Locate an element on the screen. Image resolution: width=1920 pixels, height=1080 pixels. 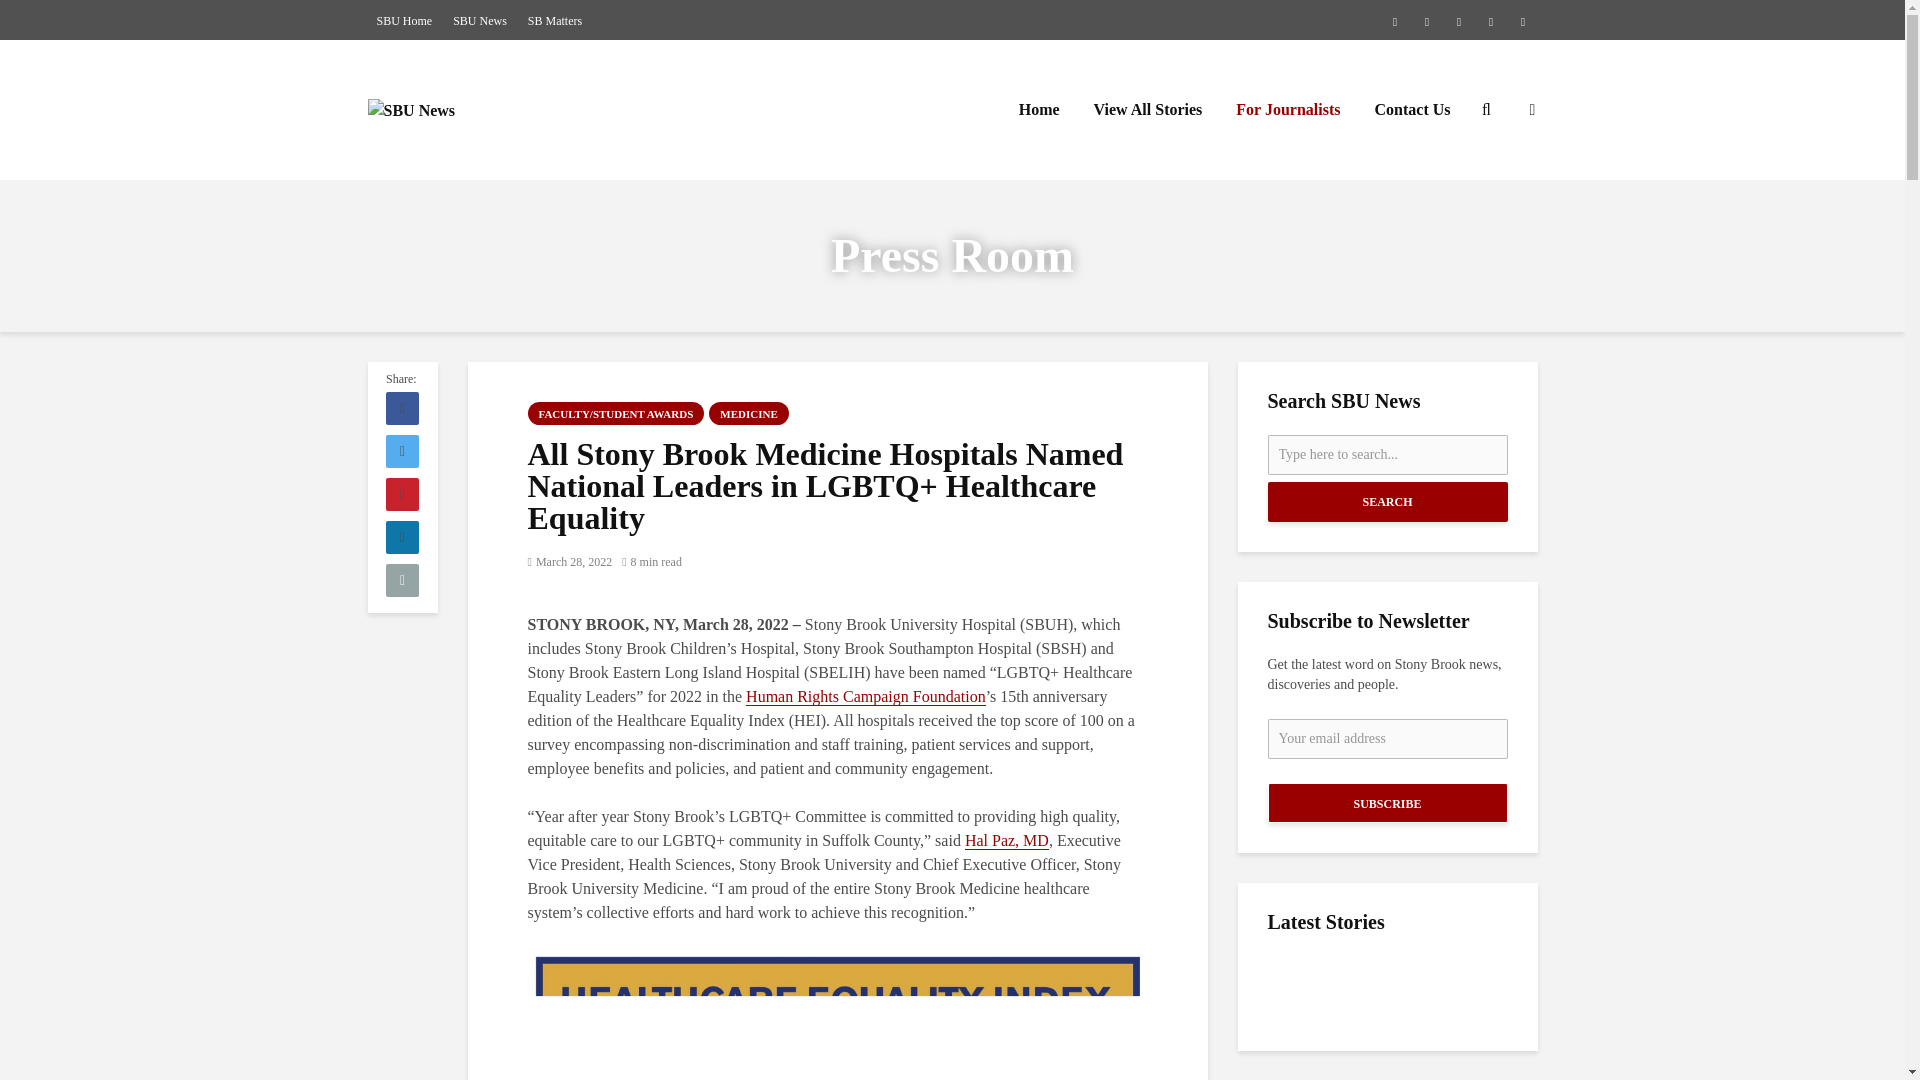
SB Matters is located at coordinates (554, 20).